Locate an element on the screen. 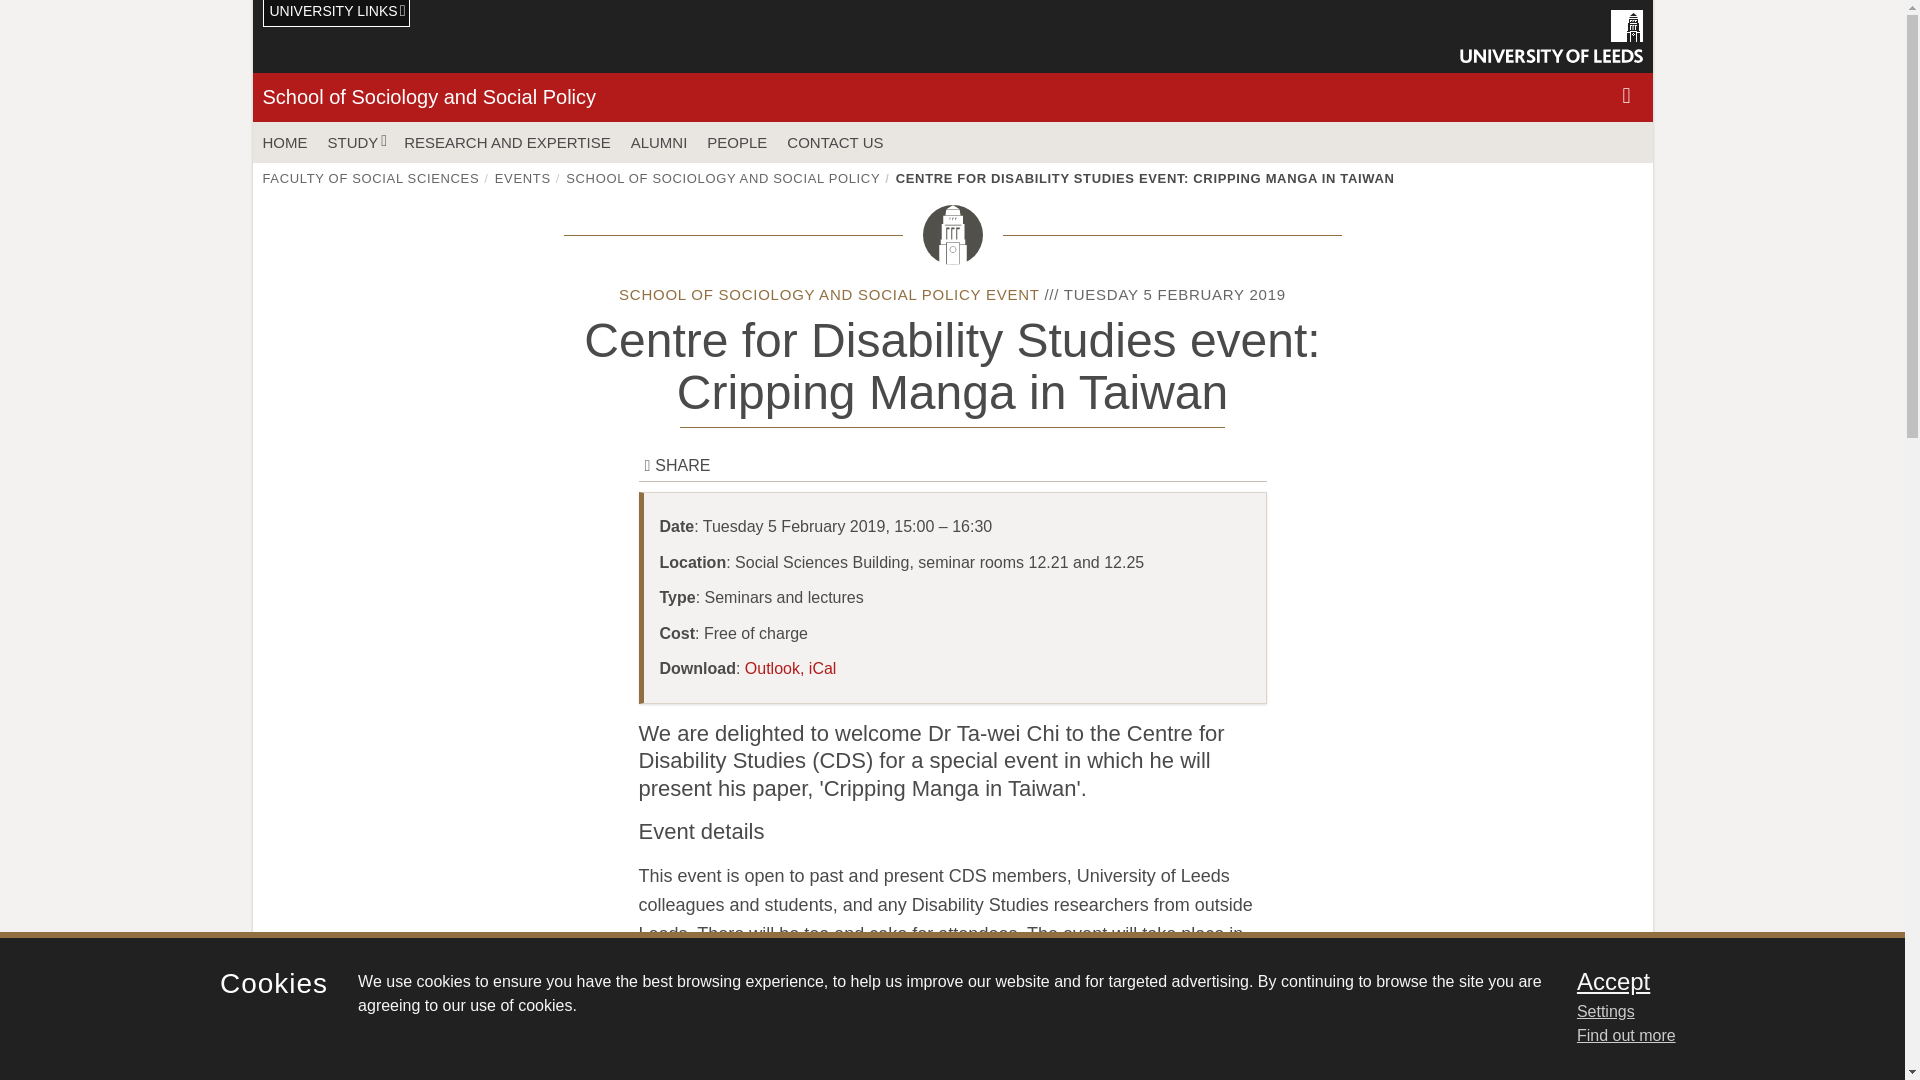 The image size is (1920, 1080). University of Leeds homepage is located at coordinates (1551, 36).